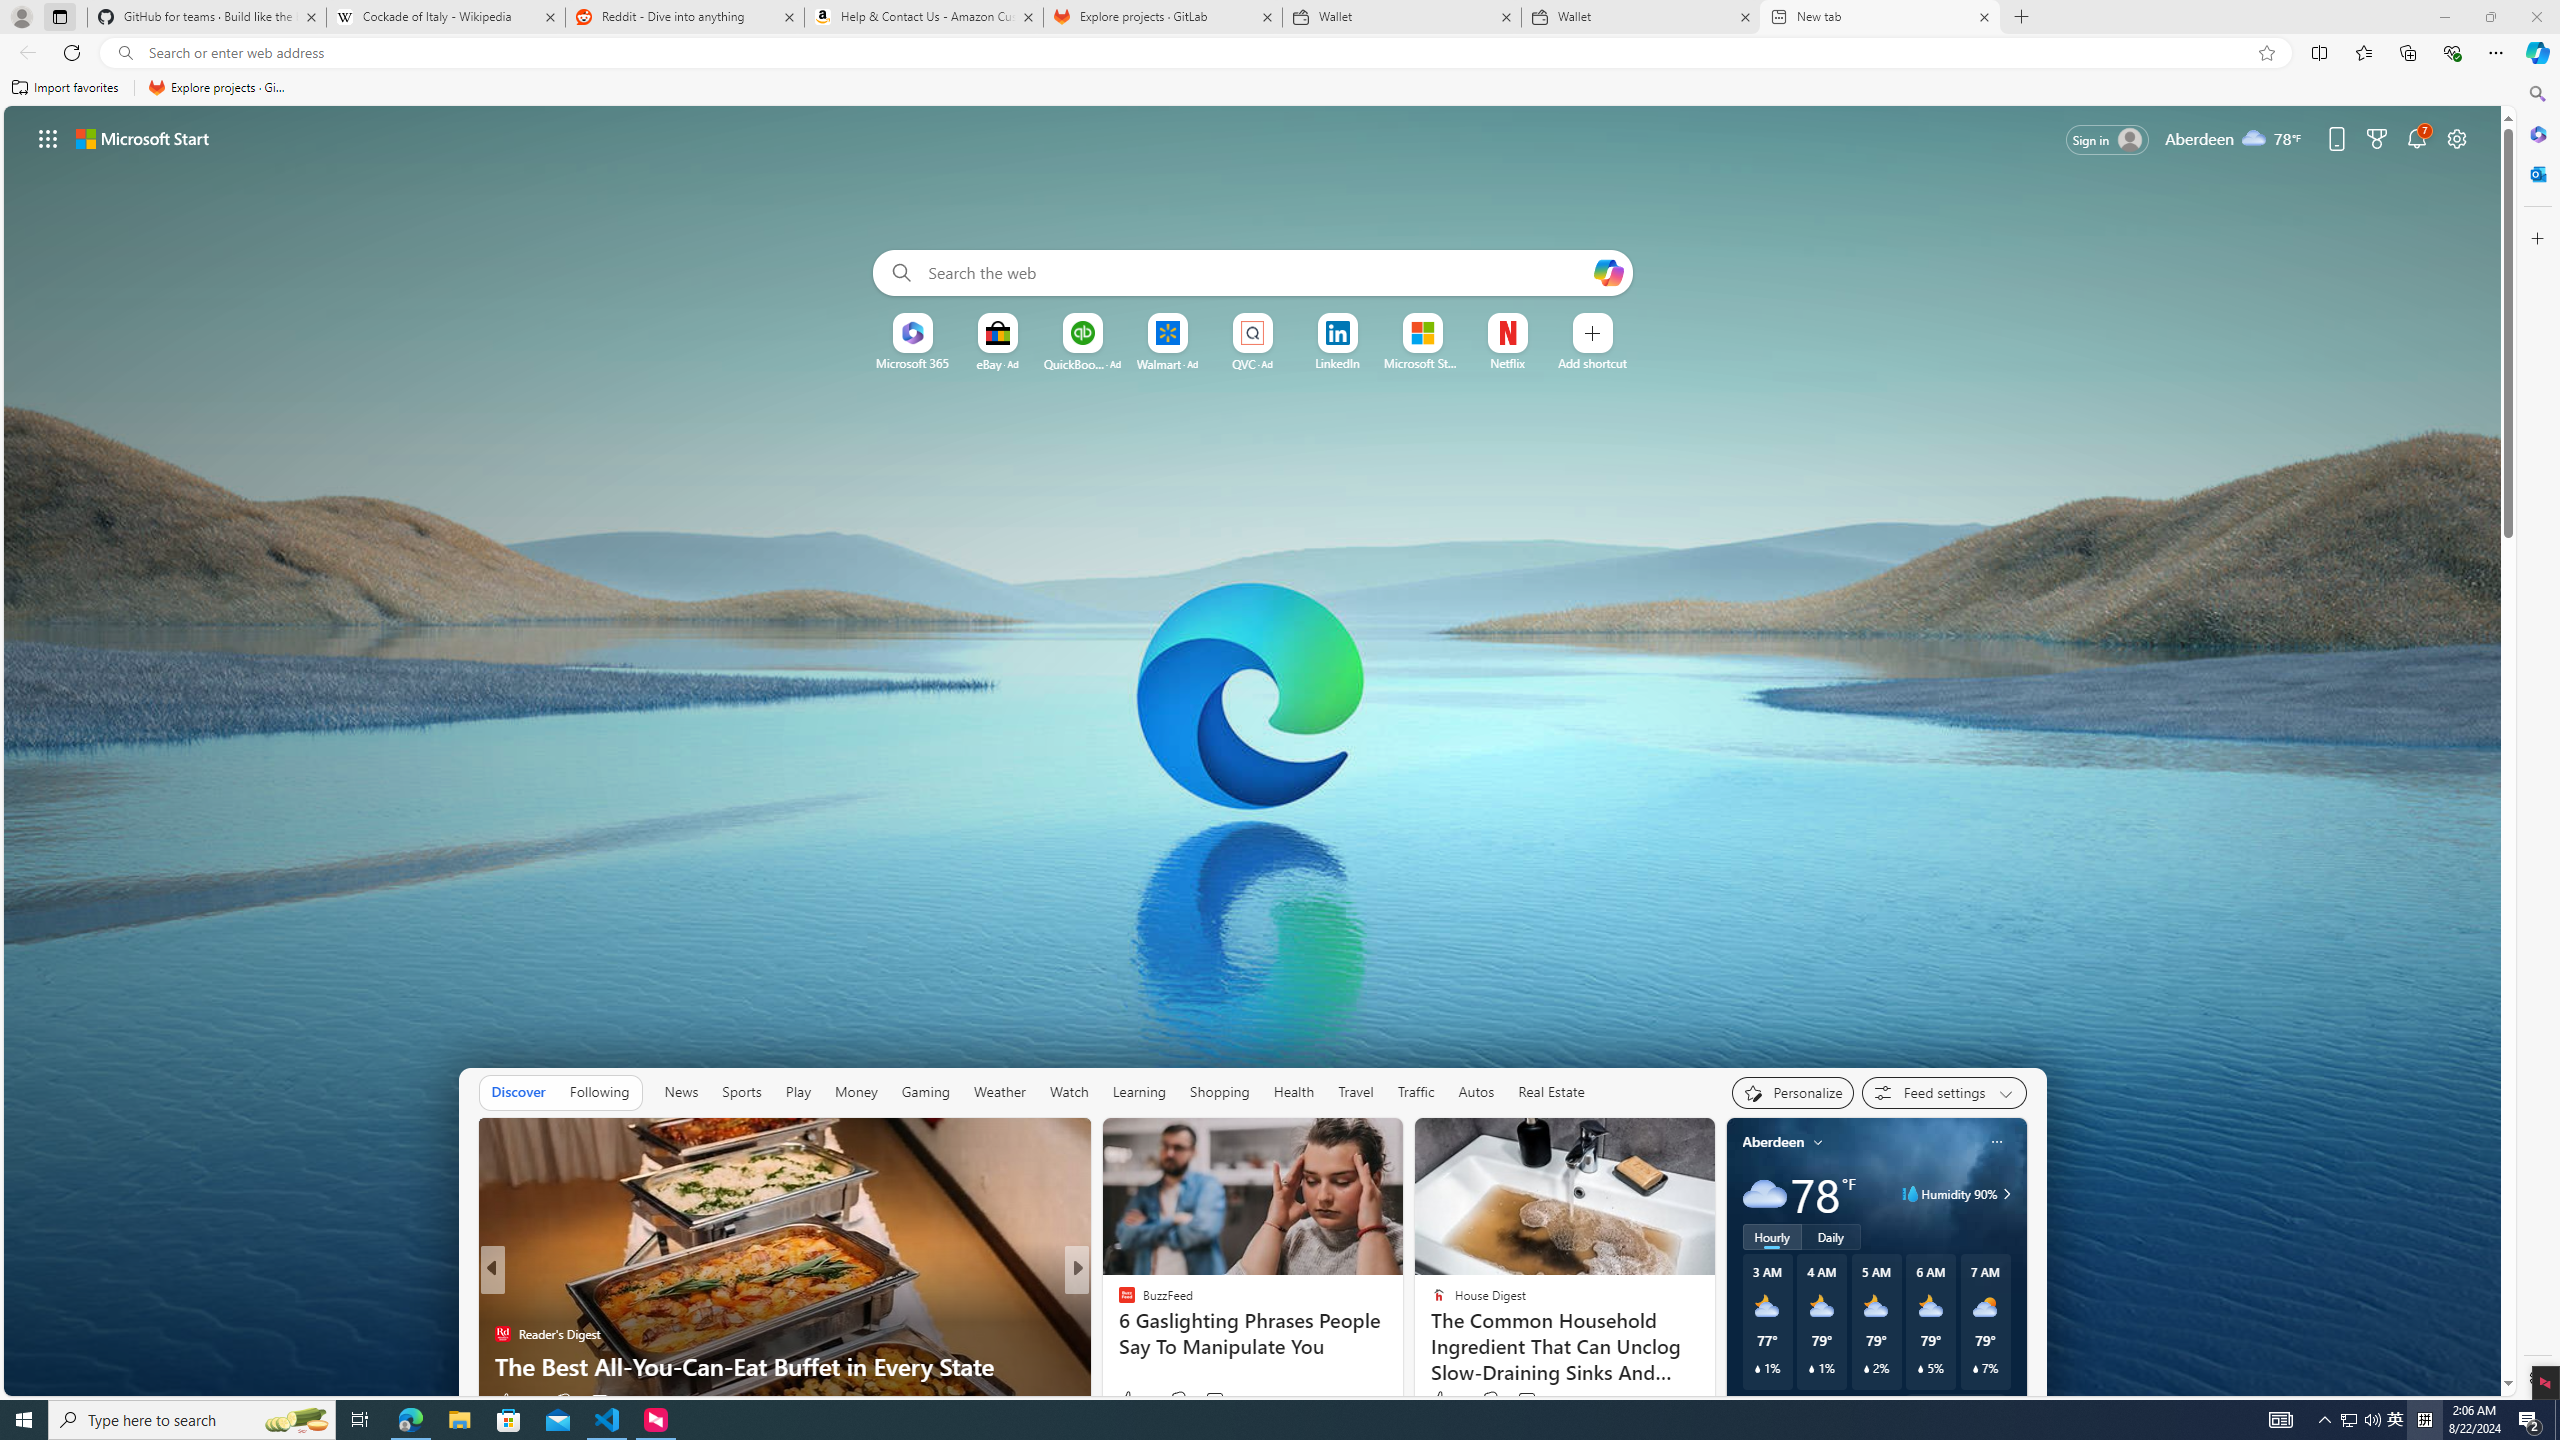 The image size is (2560, 1440). I want to click on Health, so click(1292, 1092).